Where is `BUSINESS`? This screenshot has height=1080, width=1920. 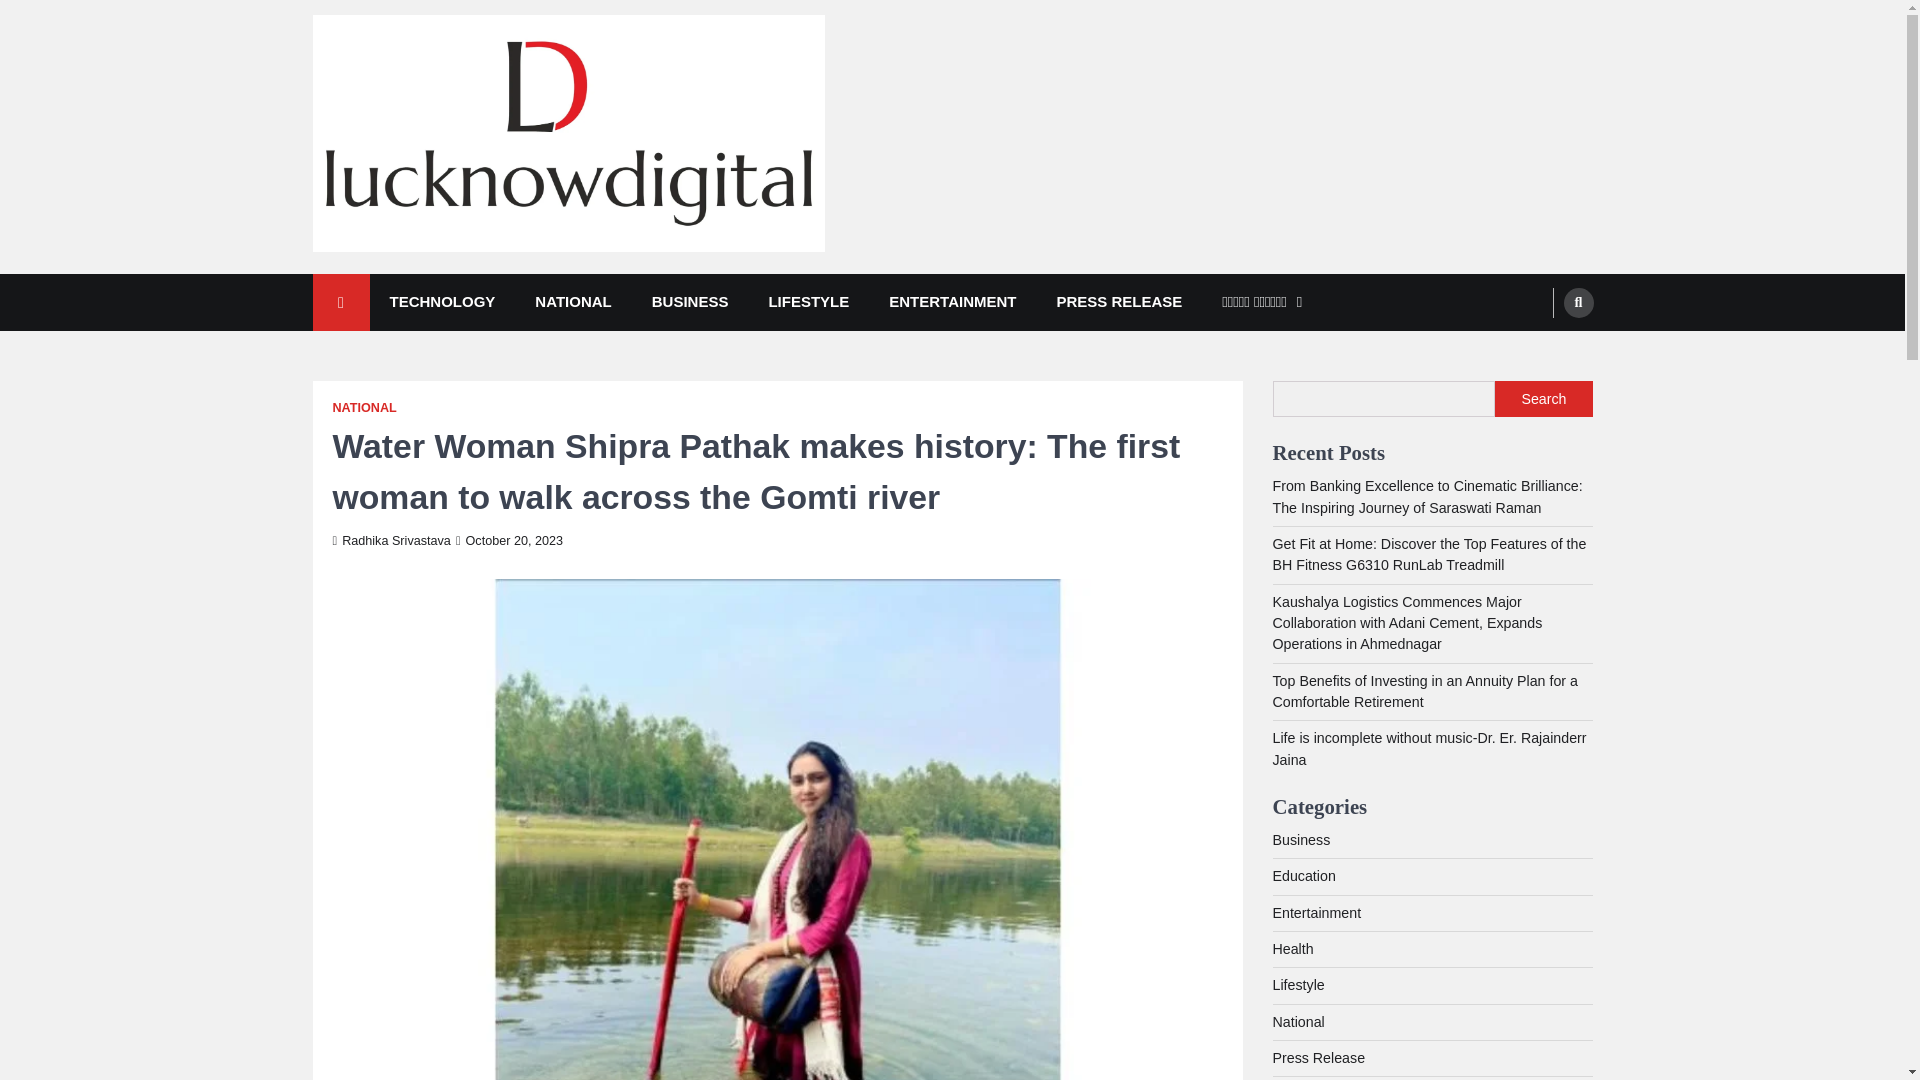 BUSINESS is located at coordinates (690, 302).